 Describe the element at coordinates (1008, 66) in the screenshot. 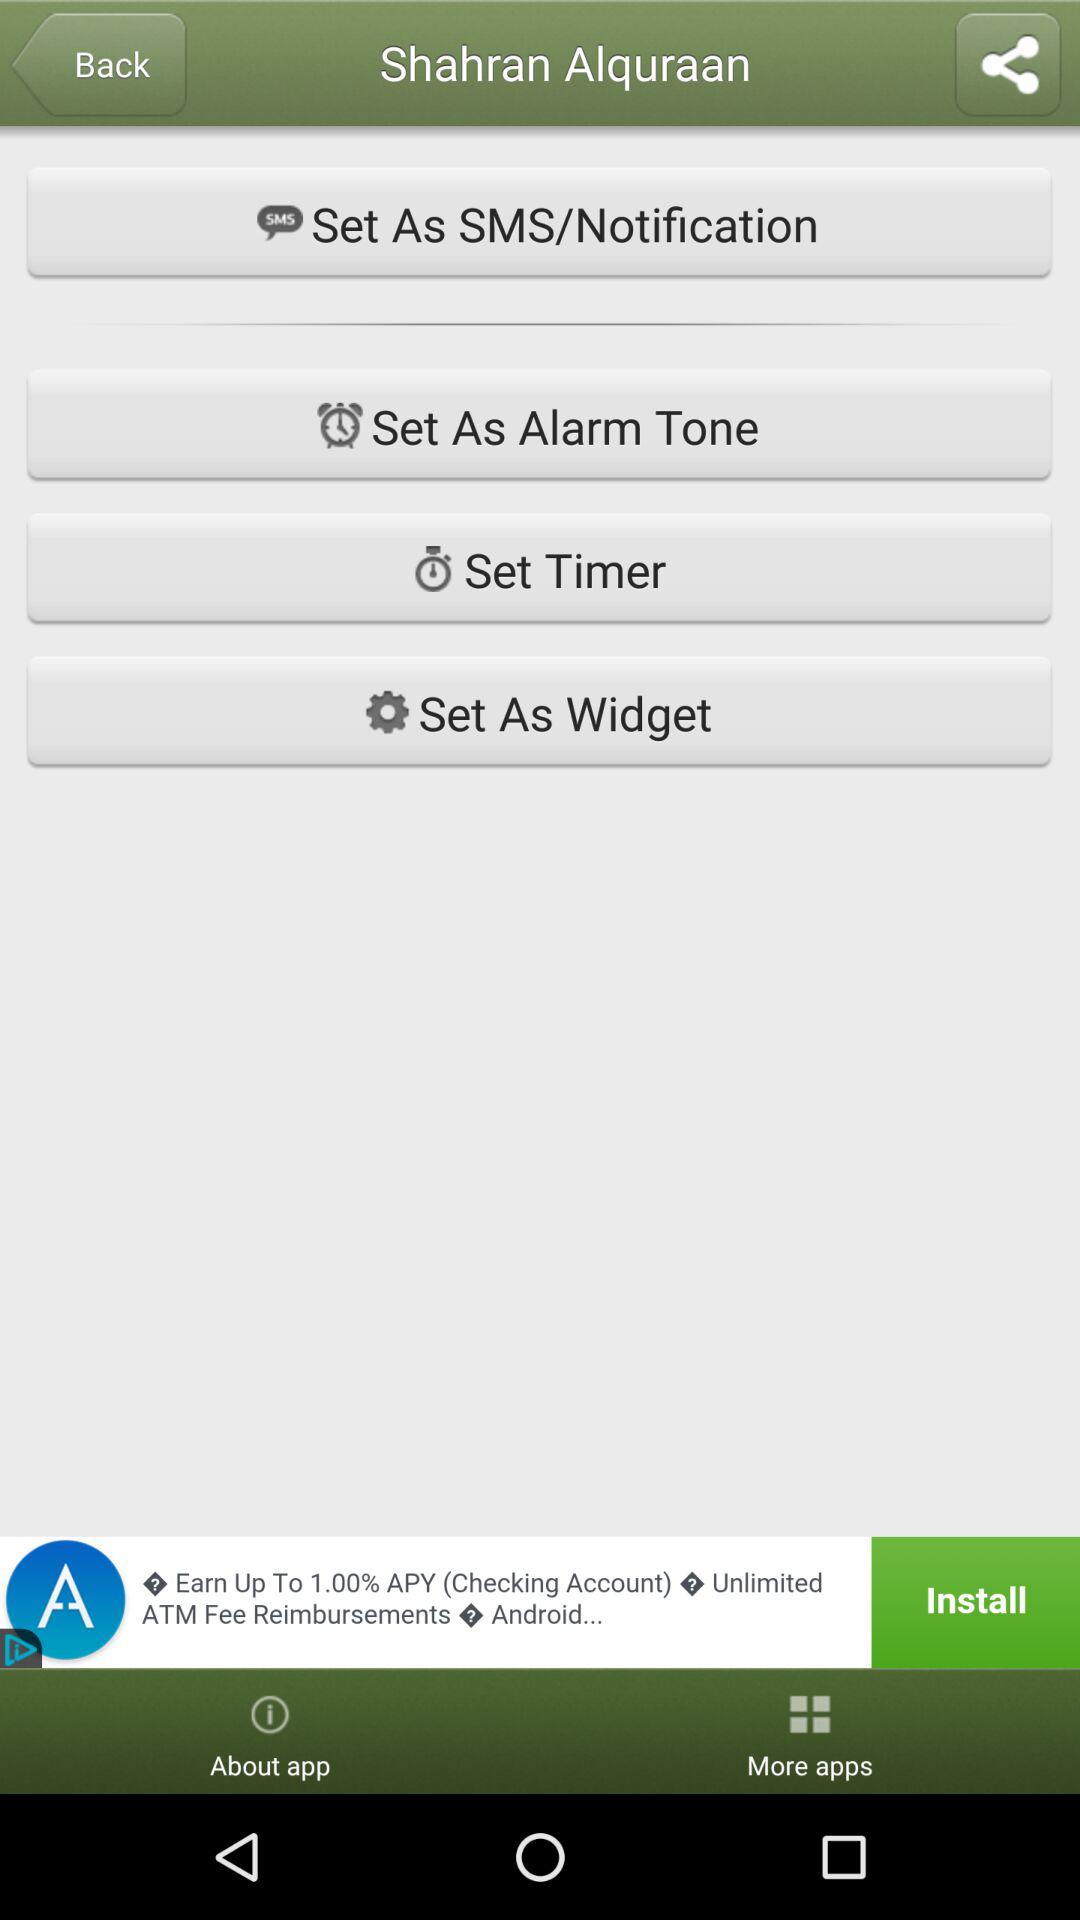

I see `share button` at that location.